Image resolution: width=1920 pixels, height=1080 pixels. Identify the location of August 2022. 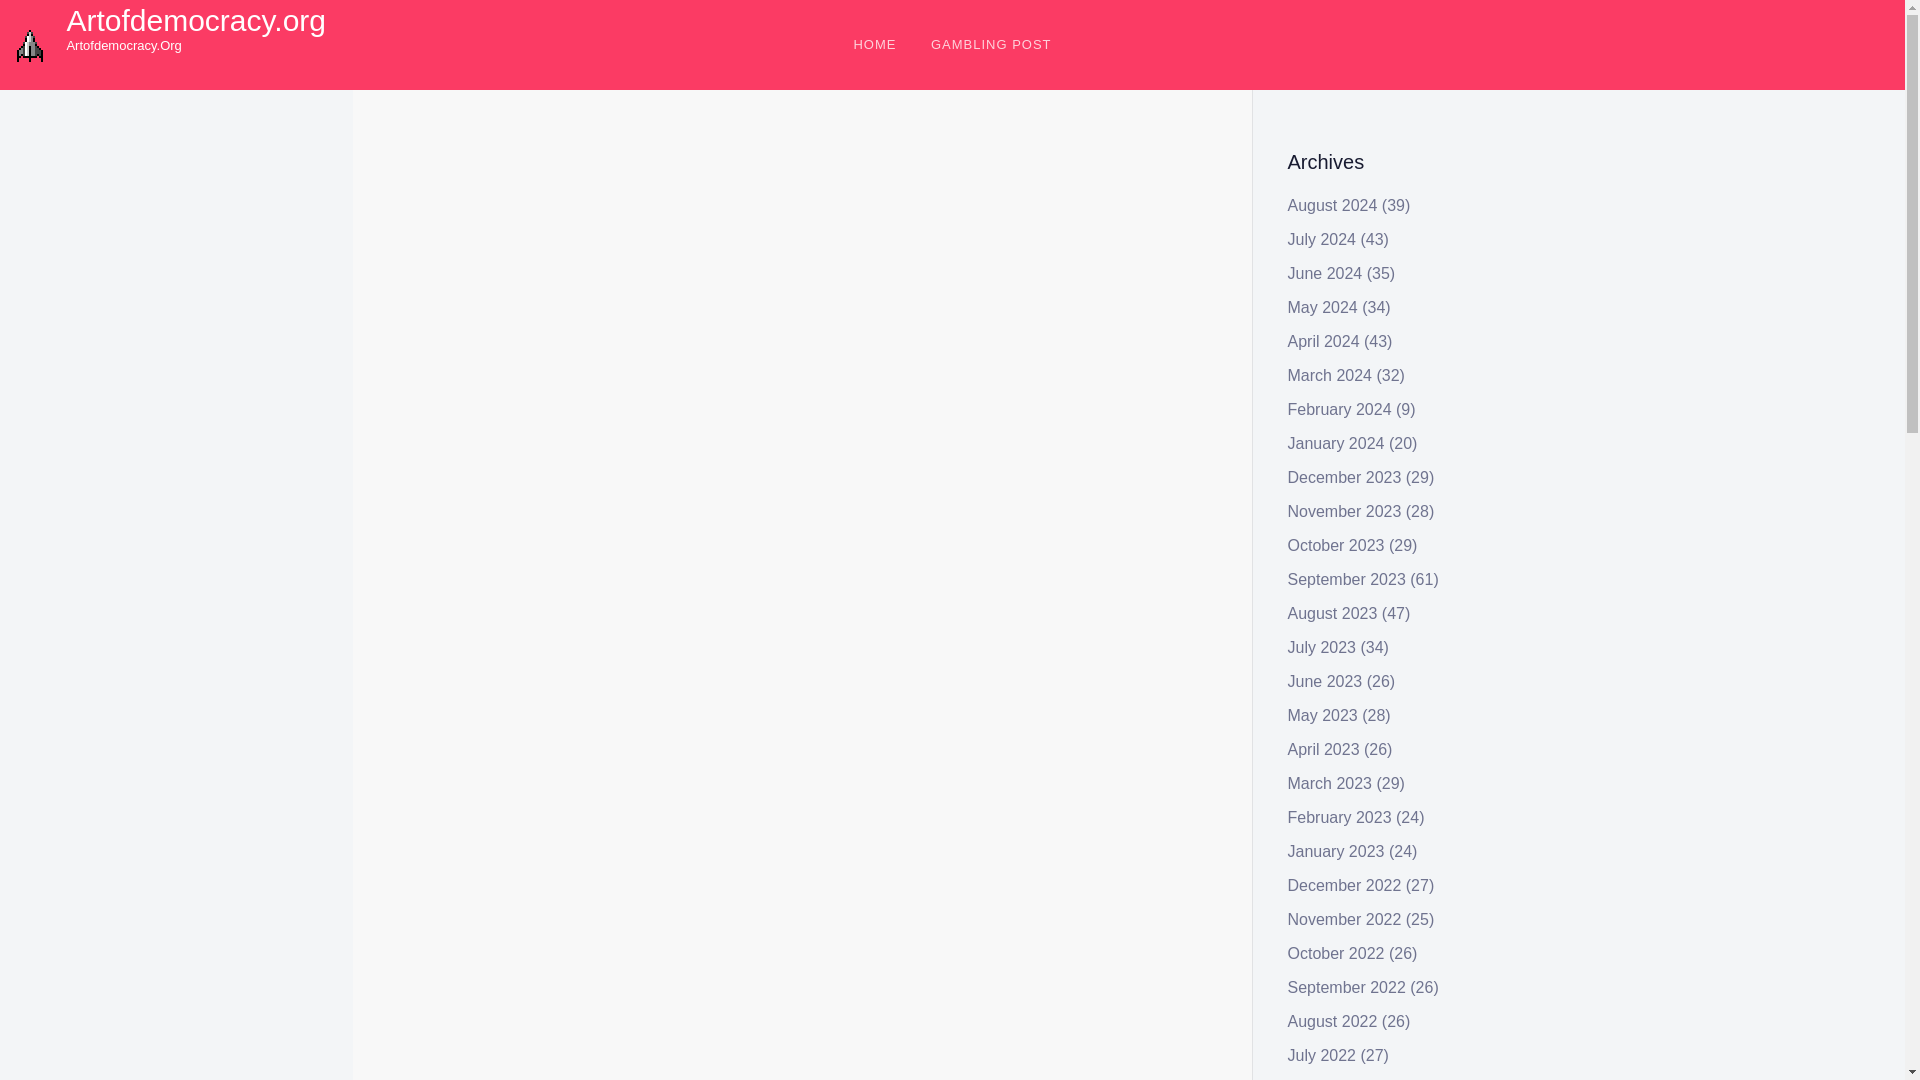
(1333, 1022).